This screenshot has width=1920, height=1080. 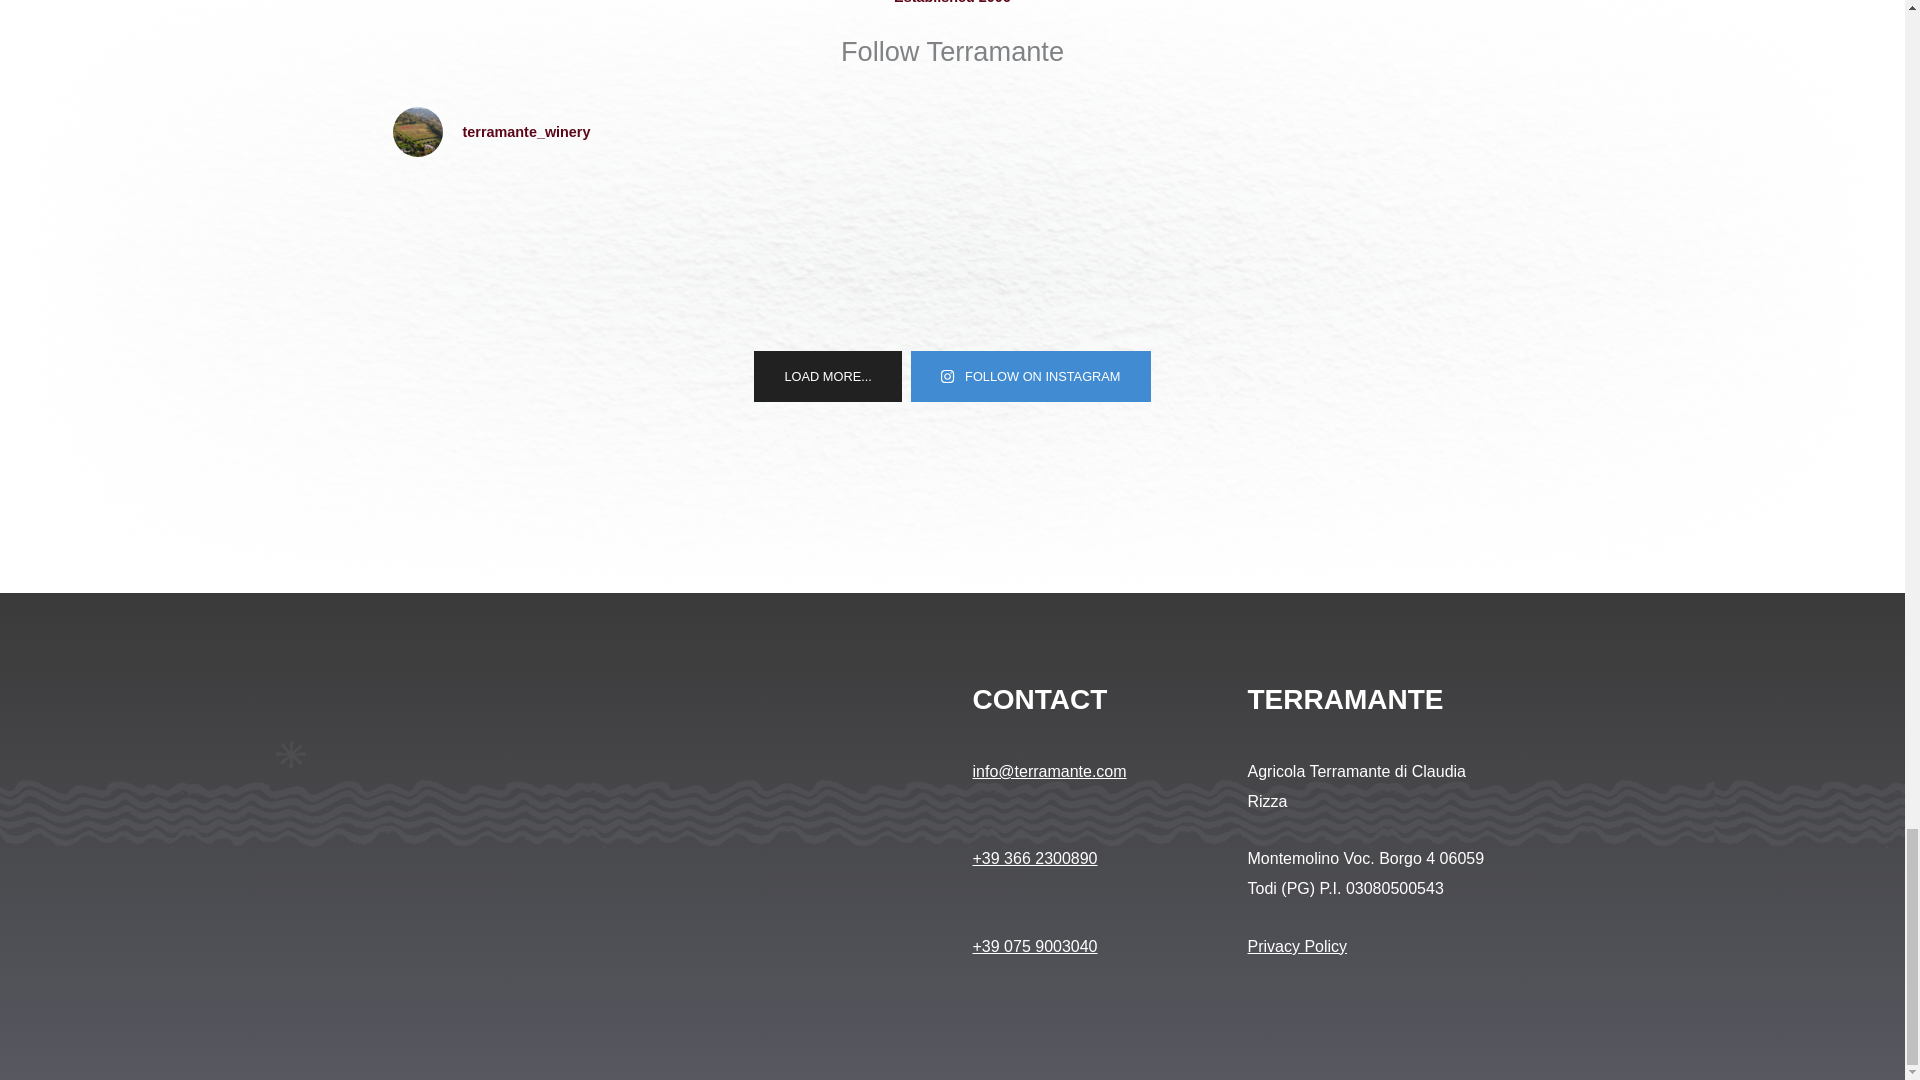 I want to click on LOAD MORE..., so click(x=827, y=376).